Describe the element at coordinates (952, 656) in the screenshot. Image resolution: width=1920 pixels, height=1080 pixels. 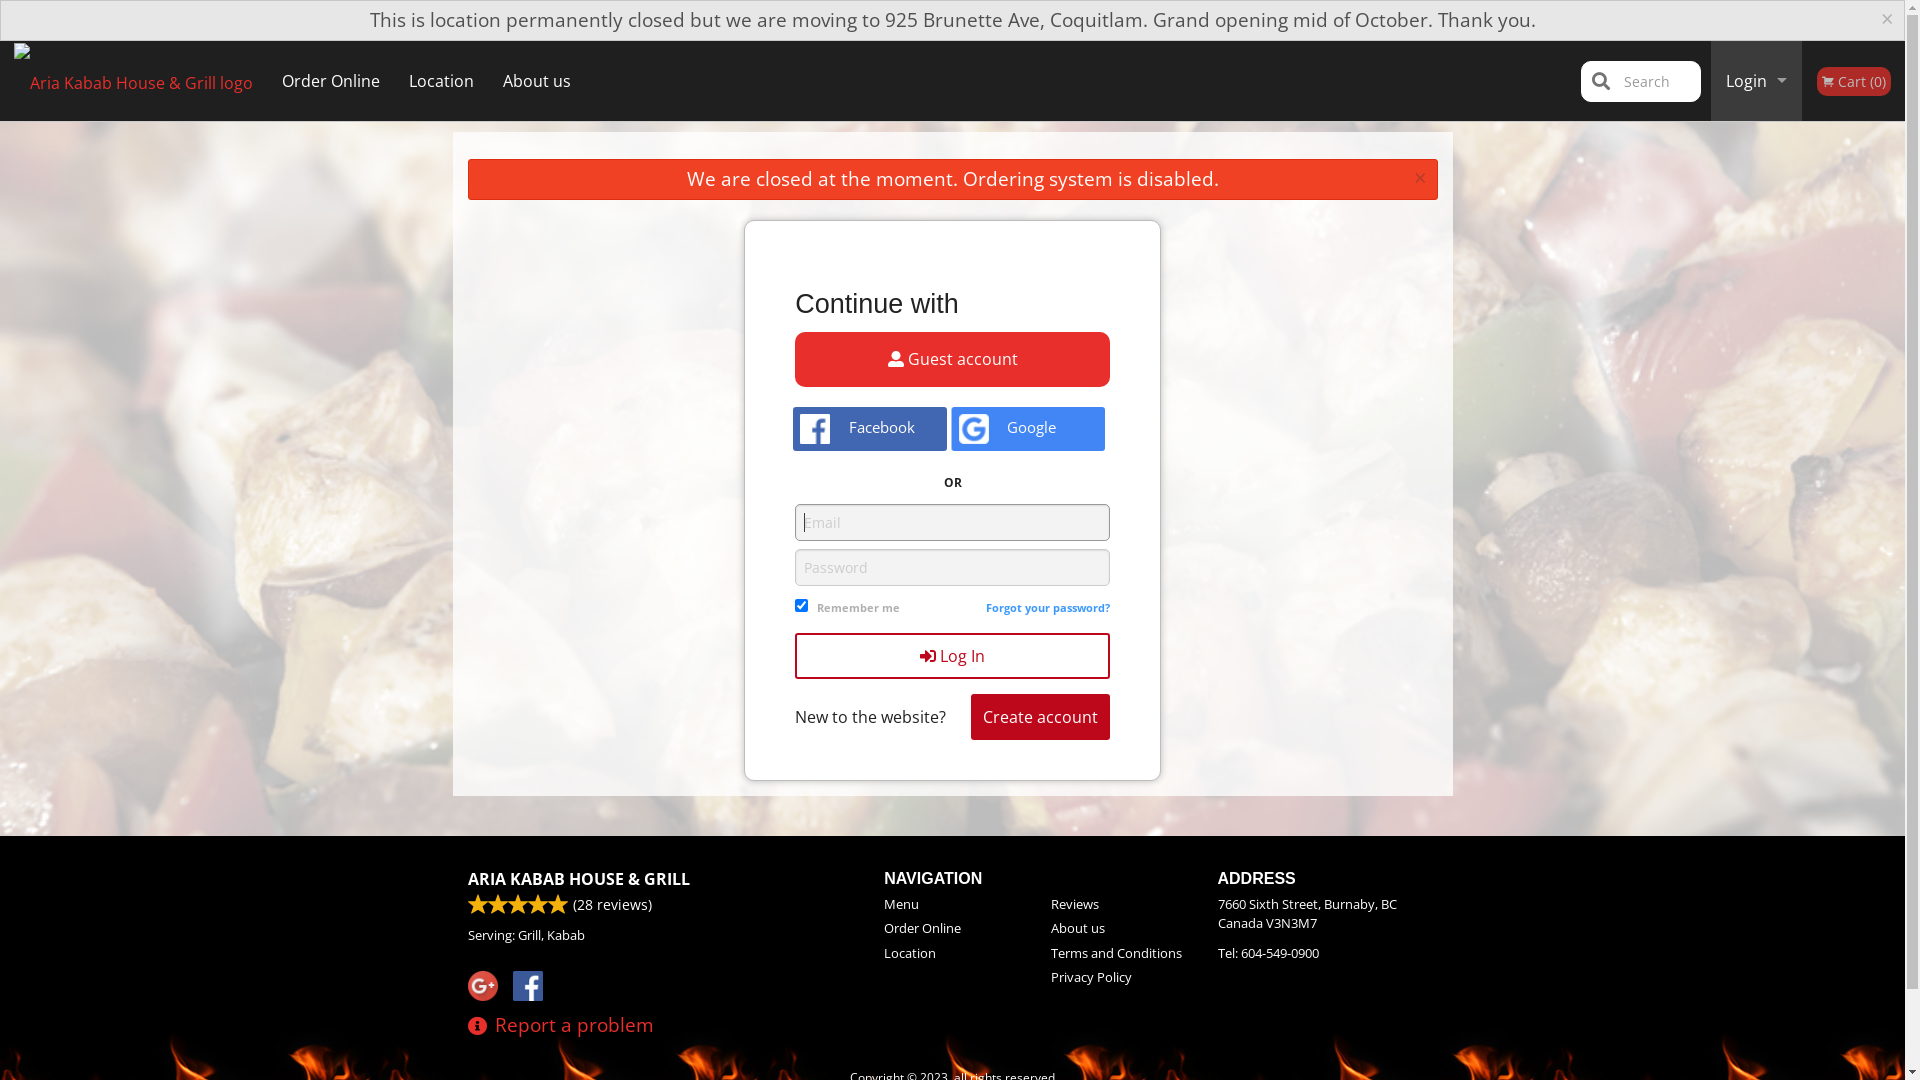
I see `Log In` at that location.